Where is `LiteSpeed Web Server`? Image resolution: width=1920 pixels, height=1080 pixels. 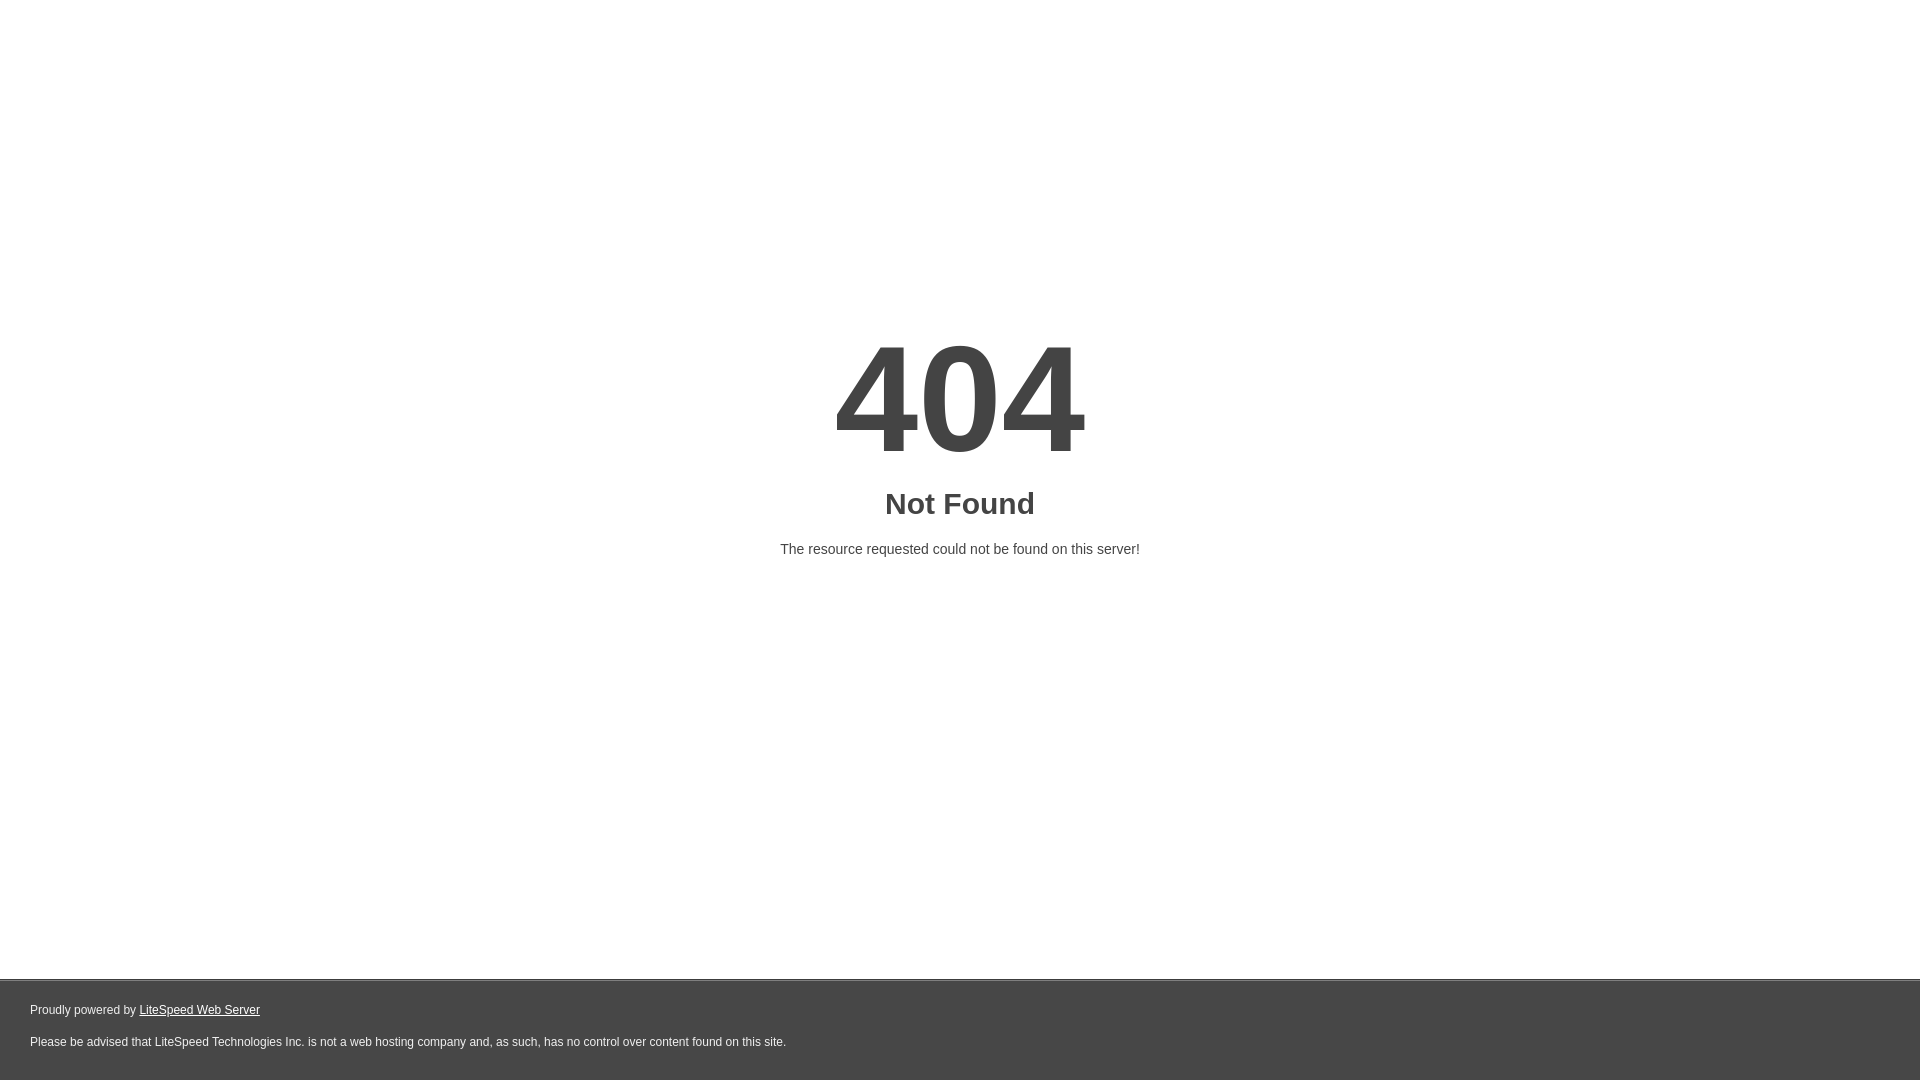 LiteSpeed Web Server is located at coordinates (200, 1010).